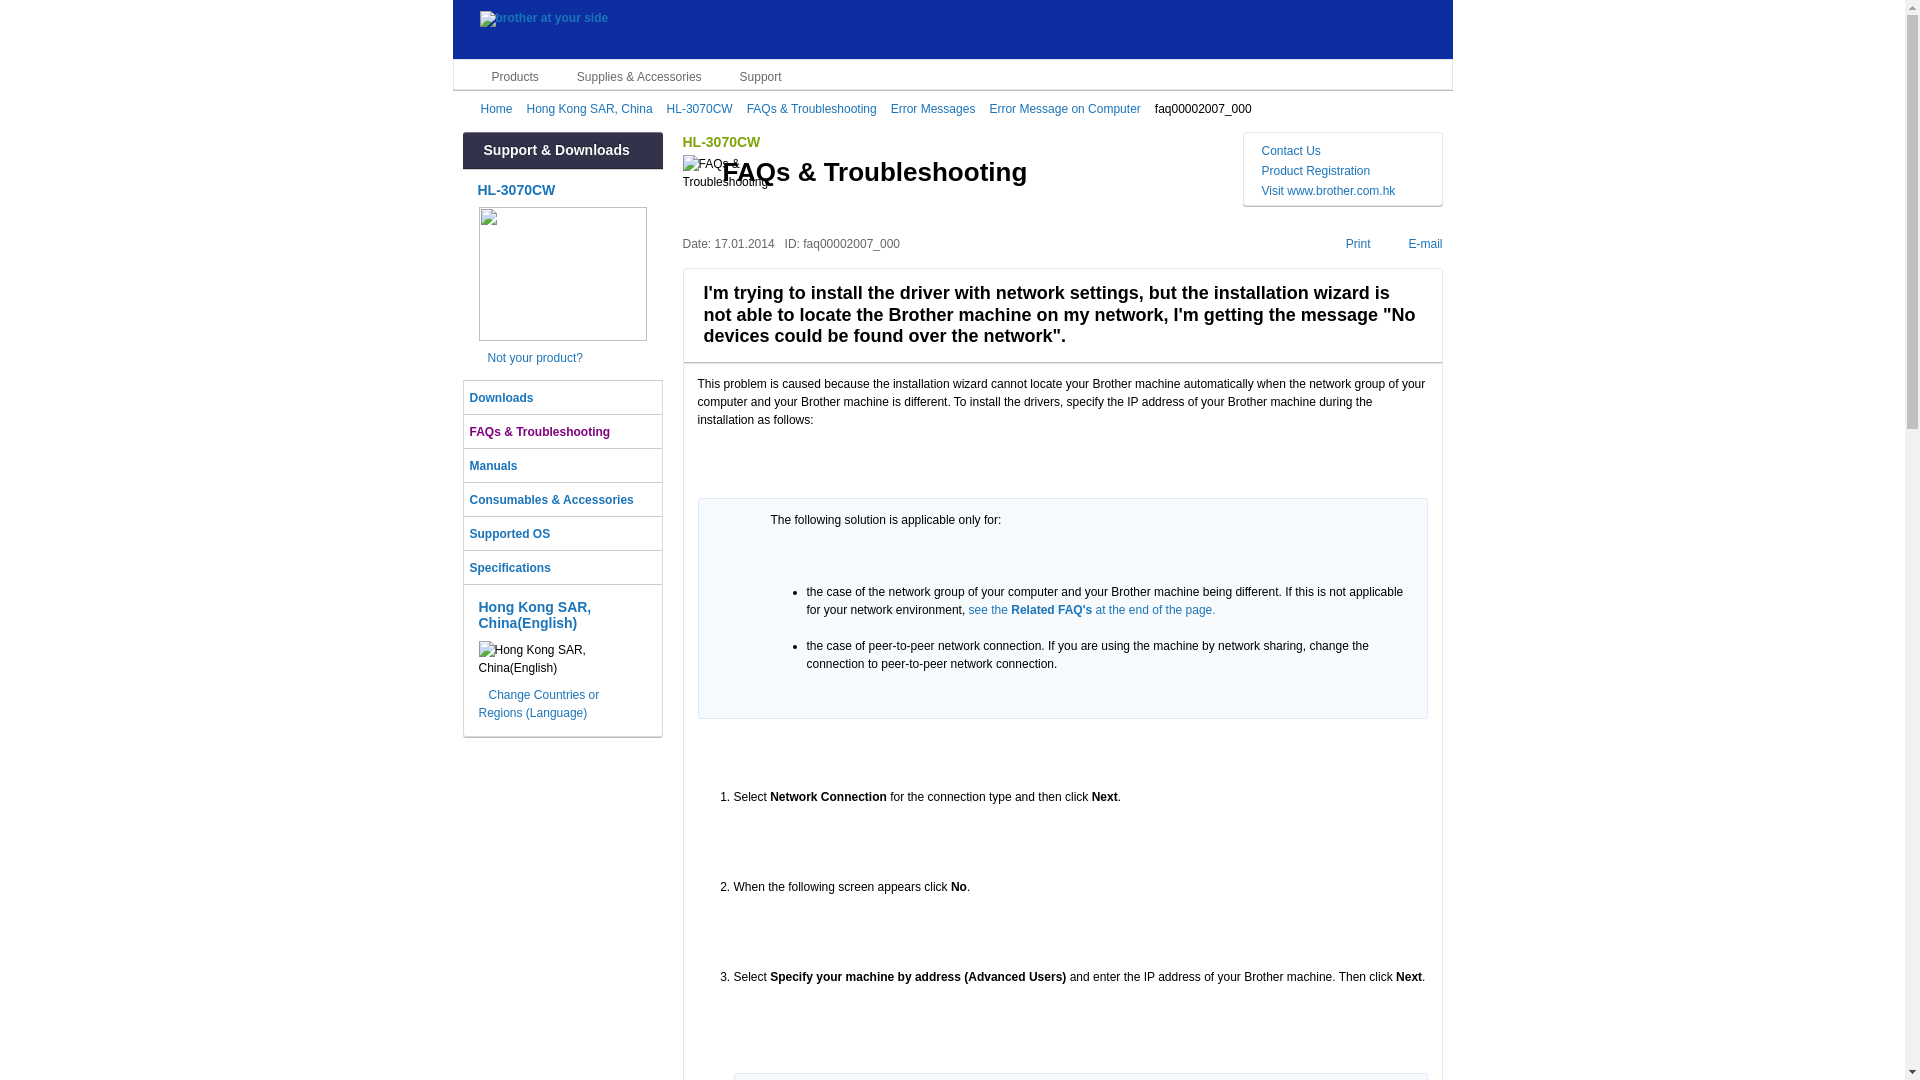 The height and width of the screenshot is (1080, 1920). I want to click on Visit www.brother.com.hk, so click(1342, 190).